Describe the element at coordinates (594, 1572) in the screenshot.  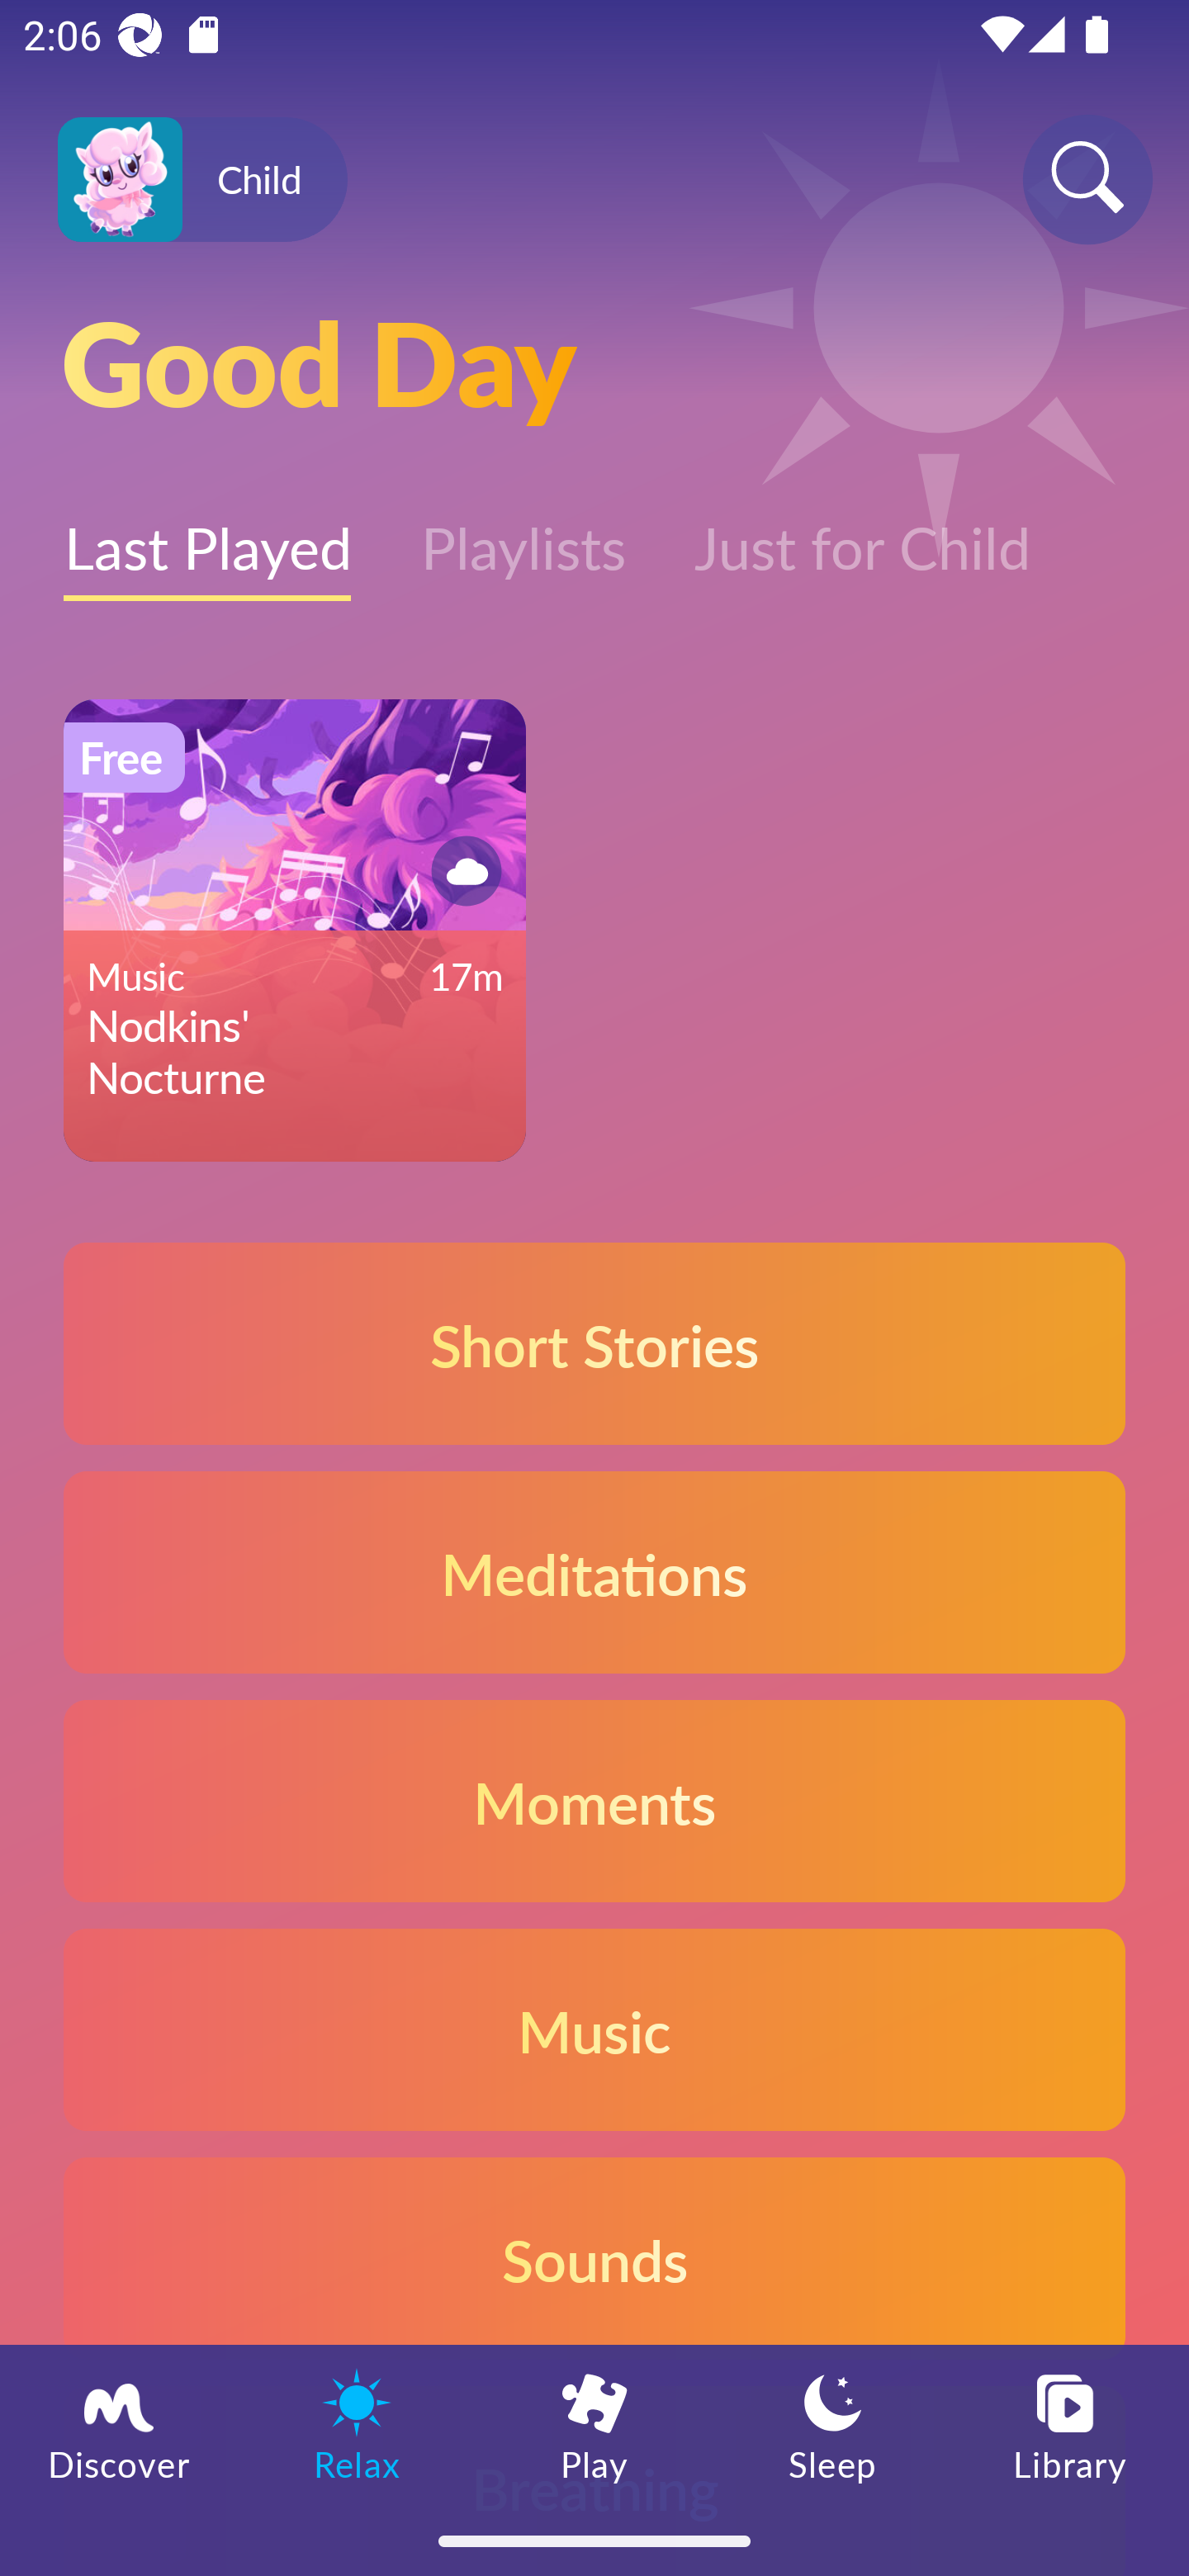
I see `Meditations` at that location.